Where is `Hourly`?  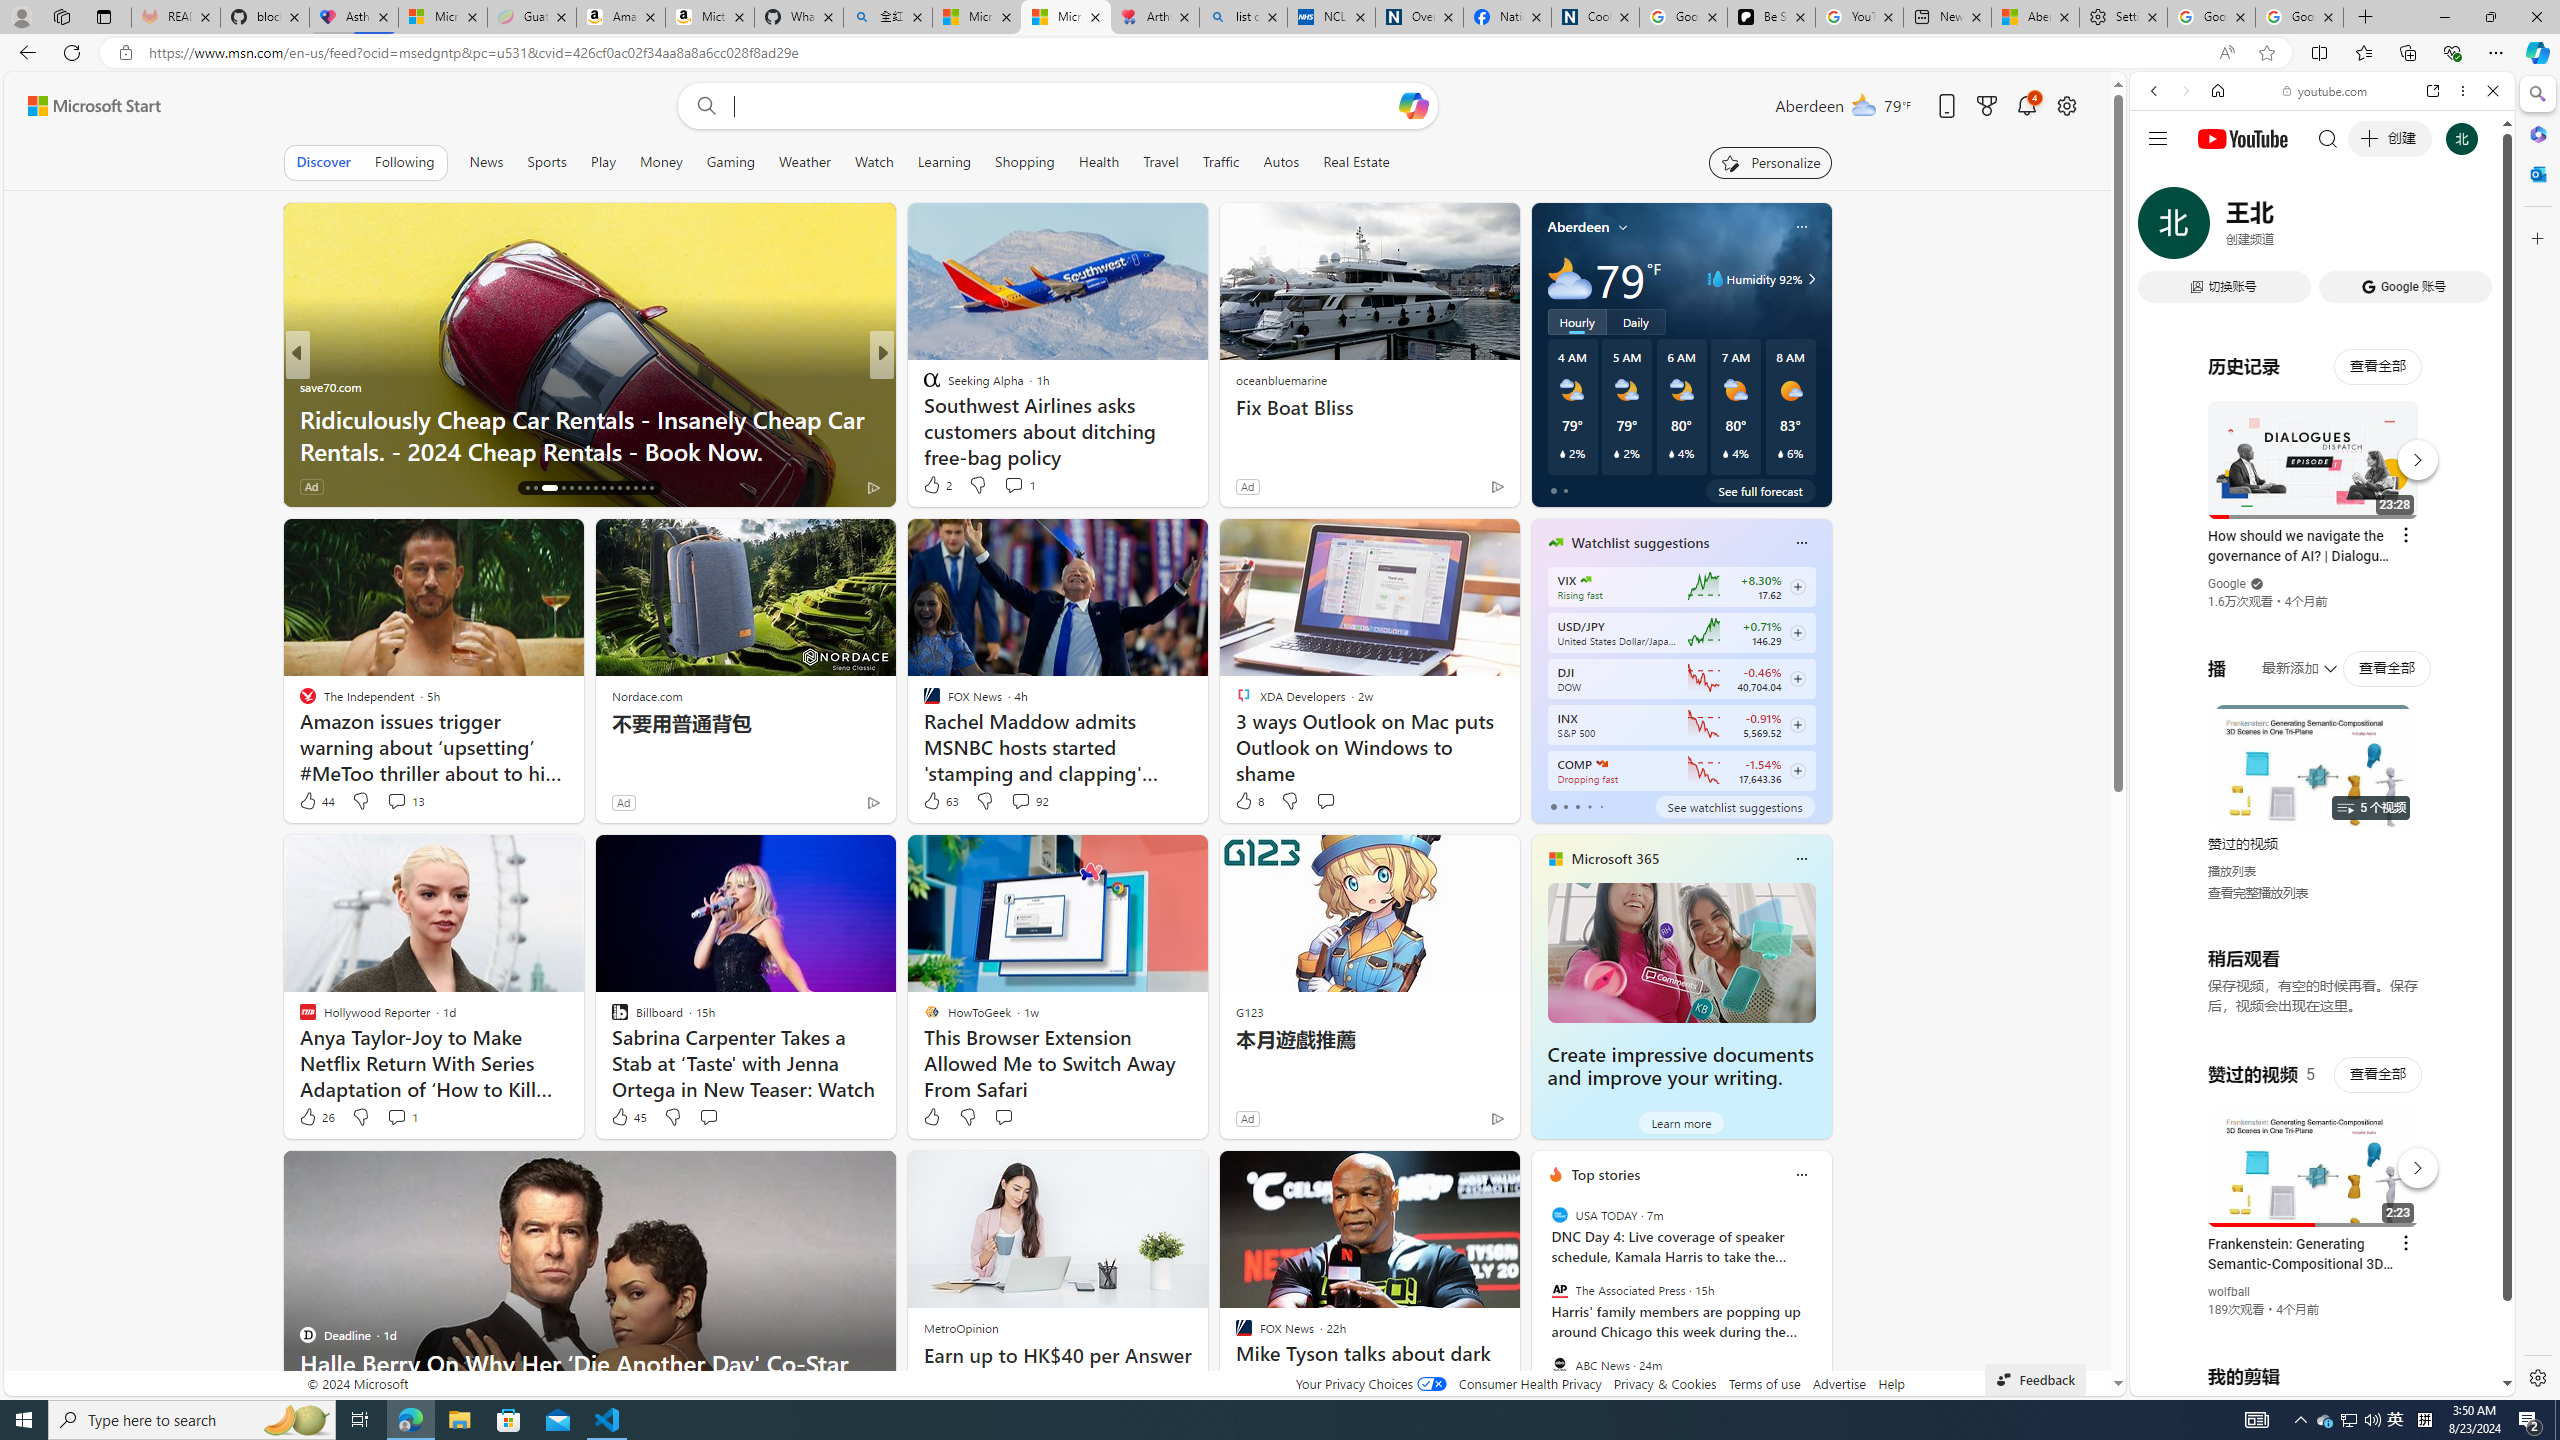
Hourly is located at coordinates (1576, 322).